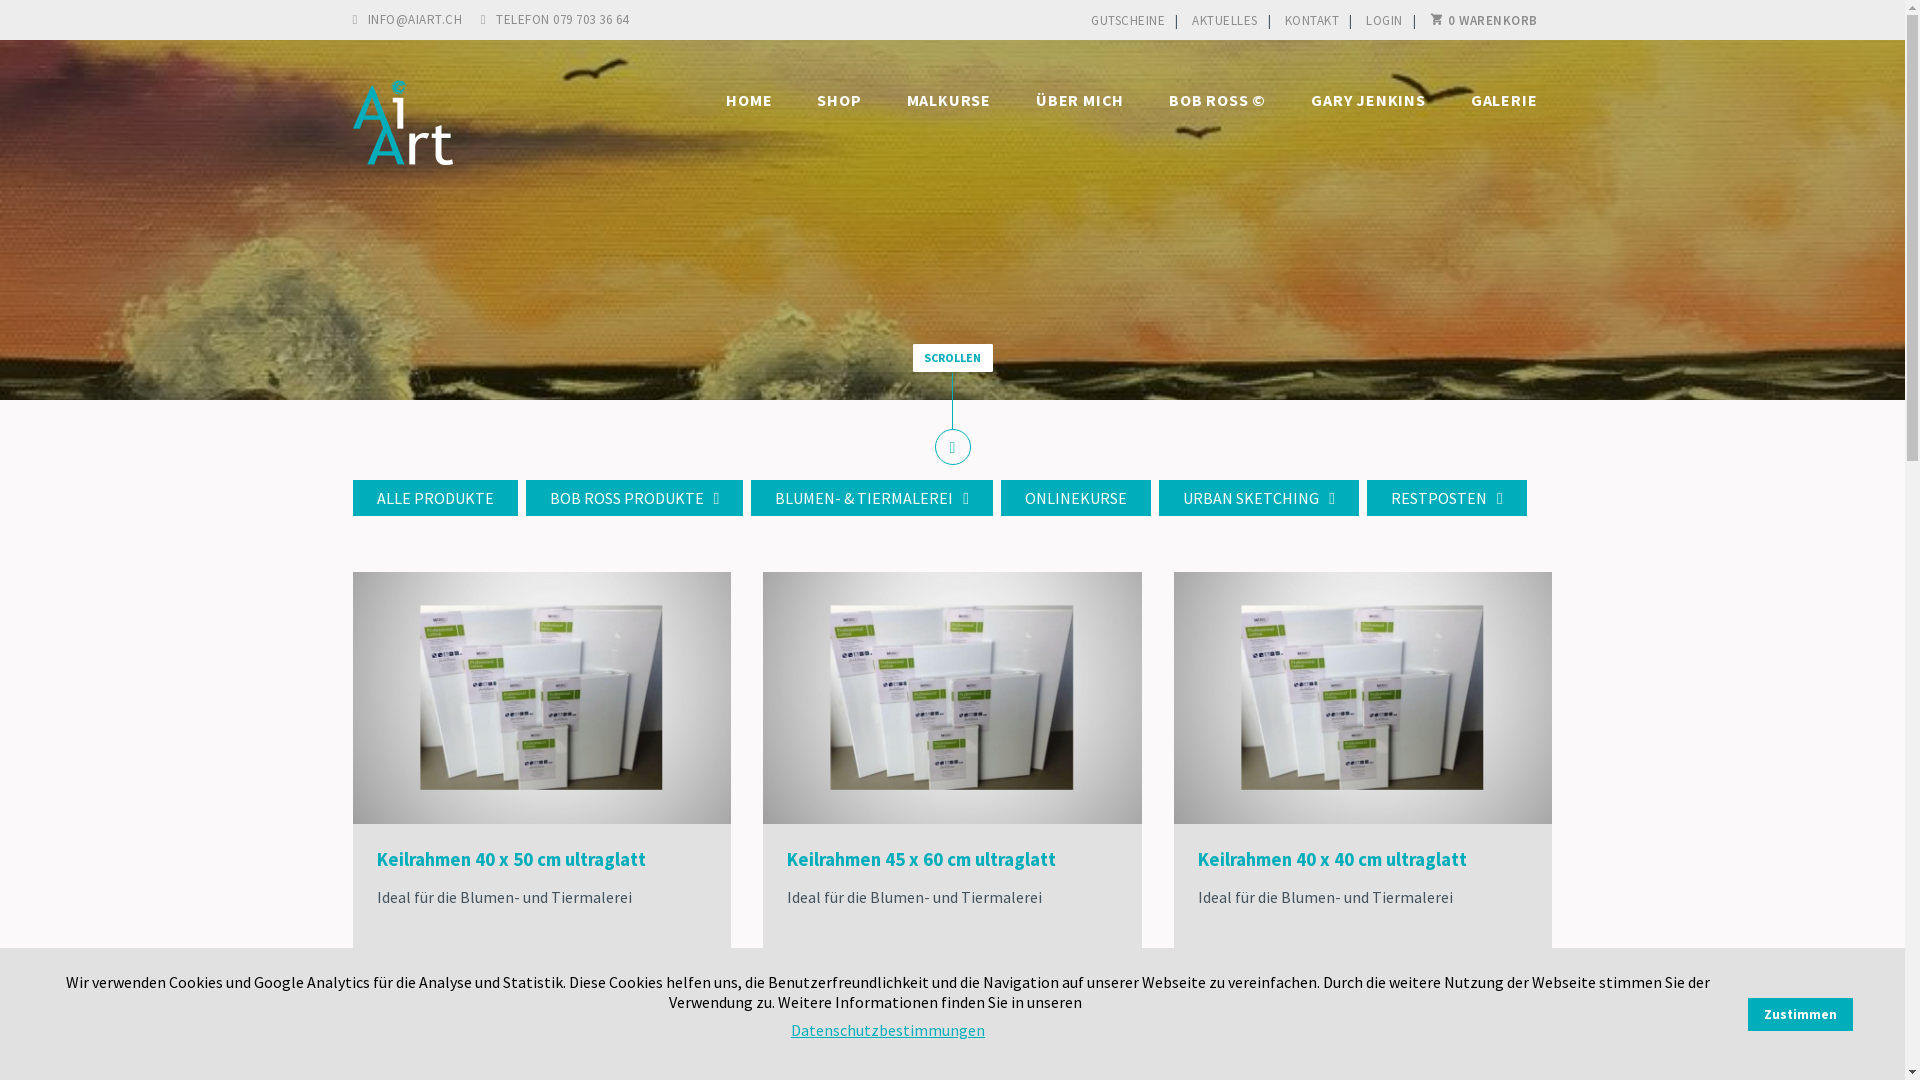  Describe the element at coordinates (1022, 1024) in the screenshot. I see `In den Warenkorb` at that location.